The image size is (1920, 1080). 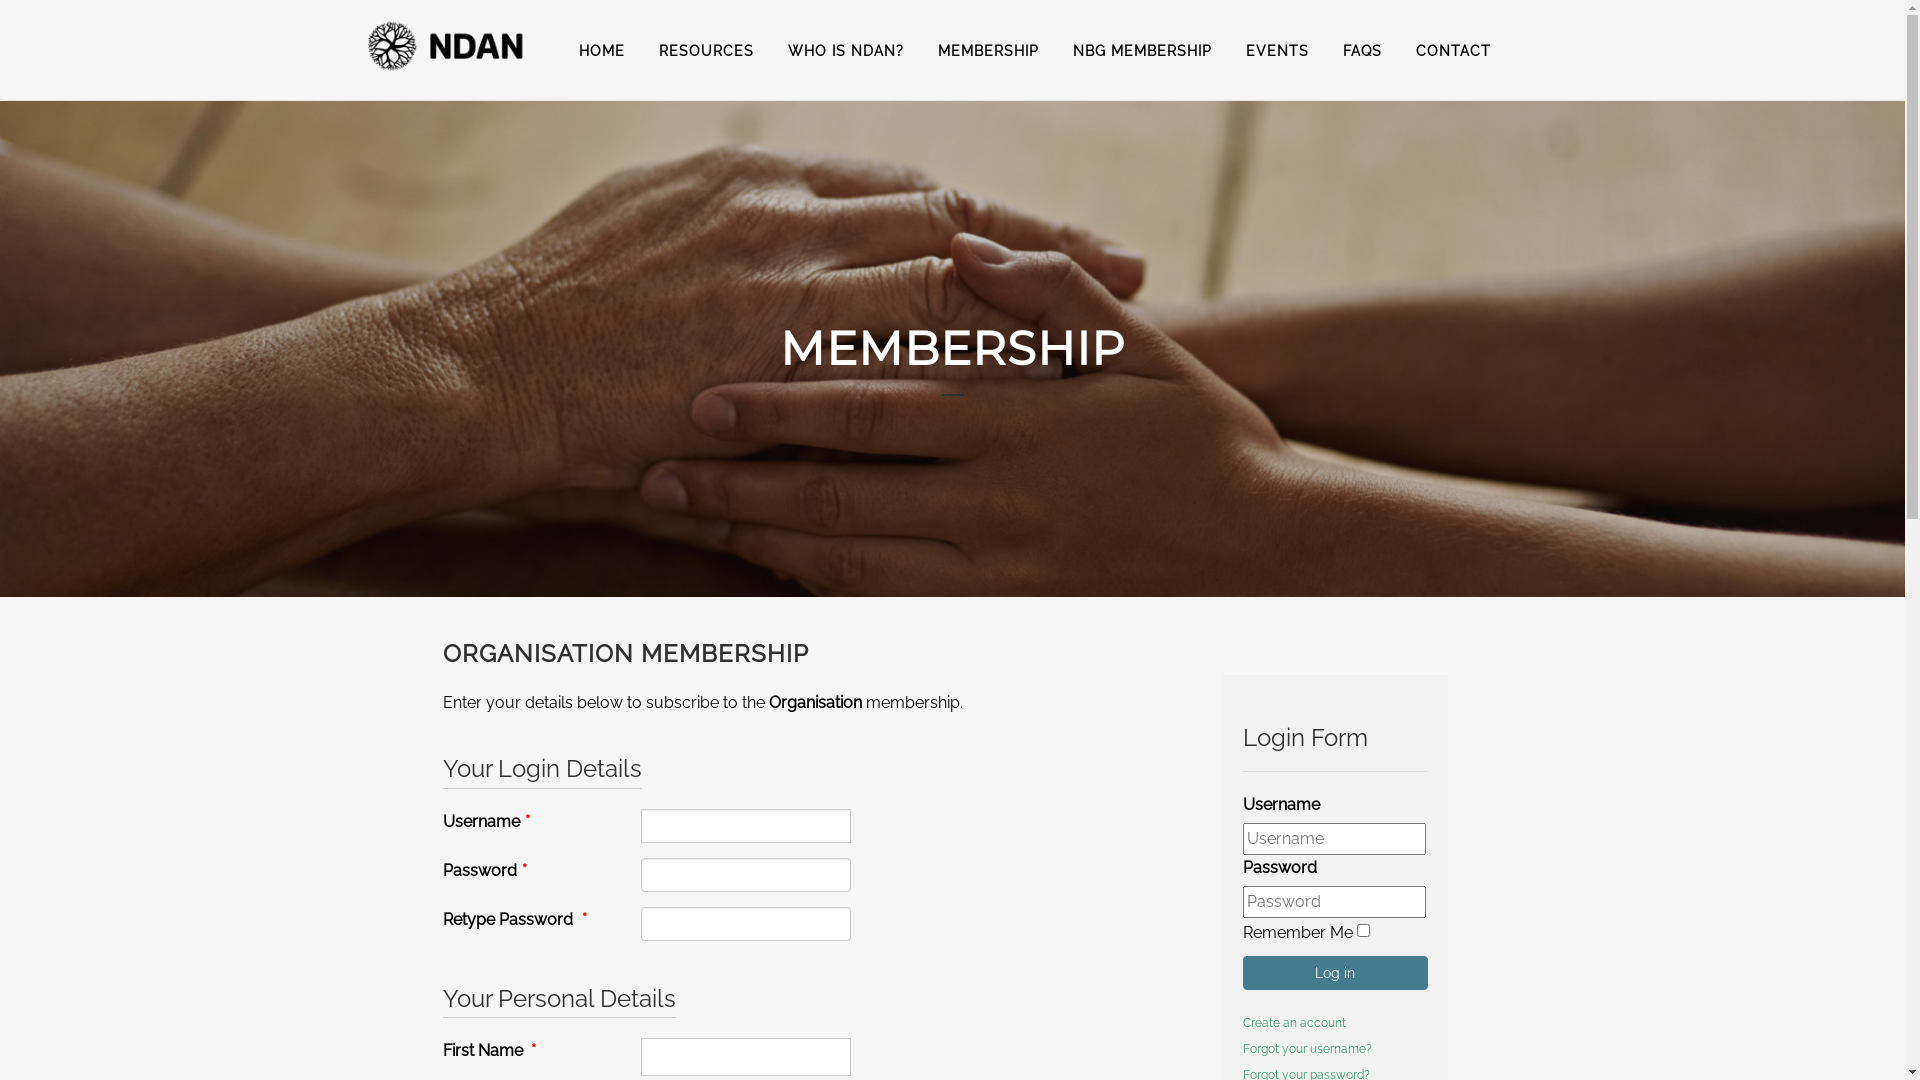 What do you see at coordinates (706, 51) in the screenshot?
I see `RESOURCES` at bounding box center [706, 51].